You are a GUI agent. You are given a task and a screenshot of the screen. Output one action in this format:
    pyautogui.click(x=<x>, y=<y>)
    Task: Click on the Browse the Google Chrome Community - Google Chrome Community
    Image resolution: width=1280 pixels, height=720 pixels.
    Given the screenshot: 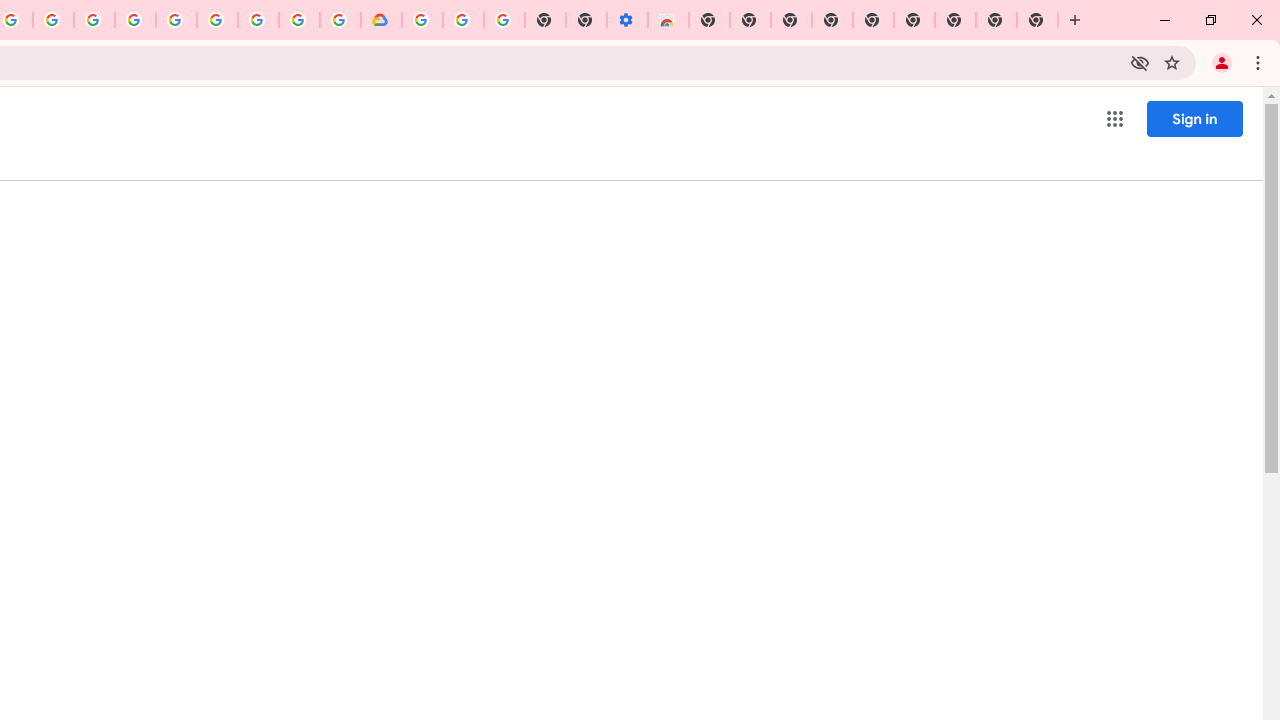 What is the action you would take?
    pyautogui.click(x=340, y=20)
    